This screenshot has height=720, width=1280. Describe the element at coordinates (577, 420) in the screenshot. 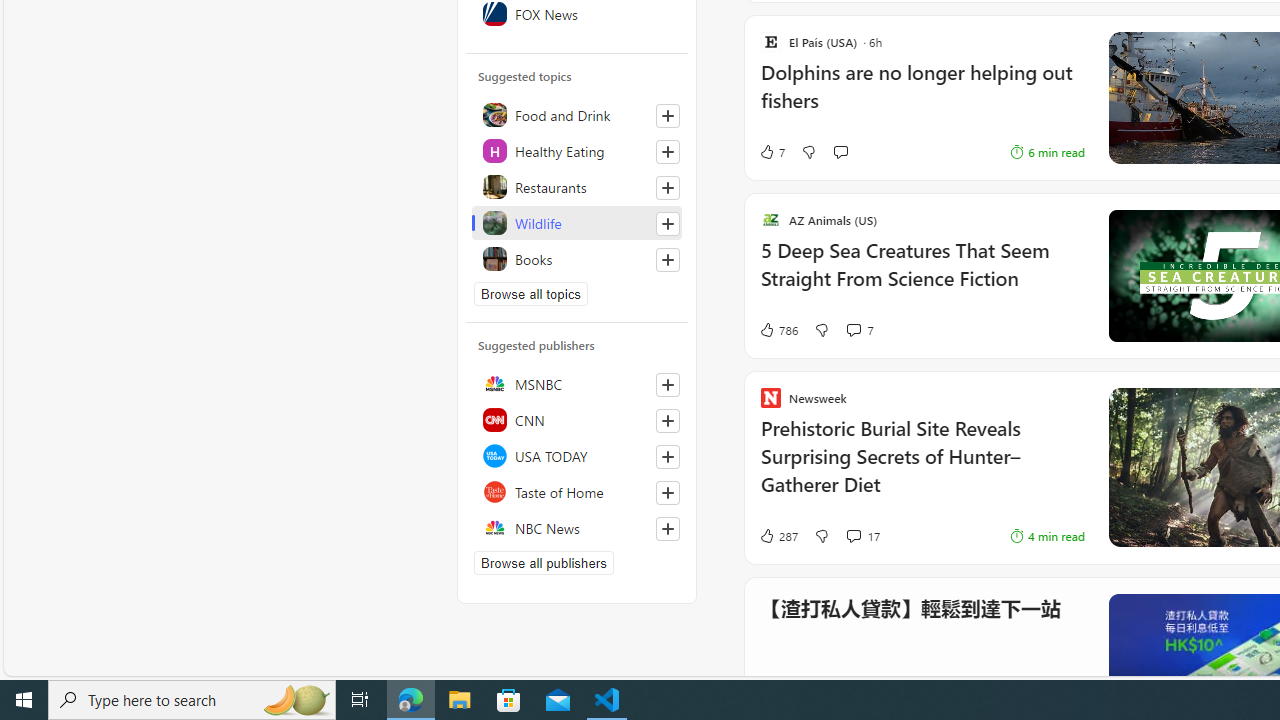

I see `CNN` at that location.